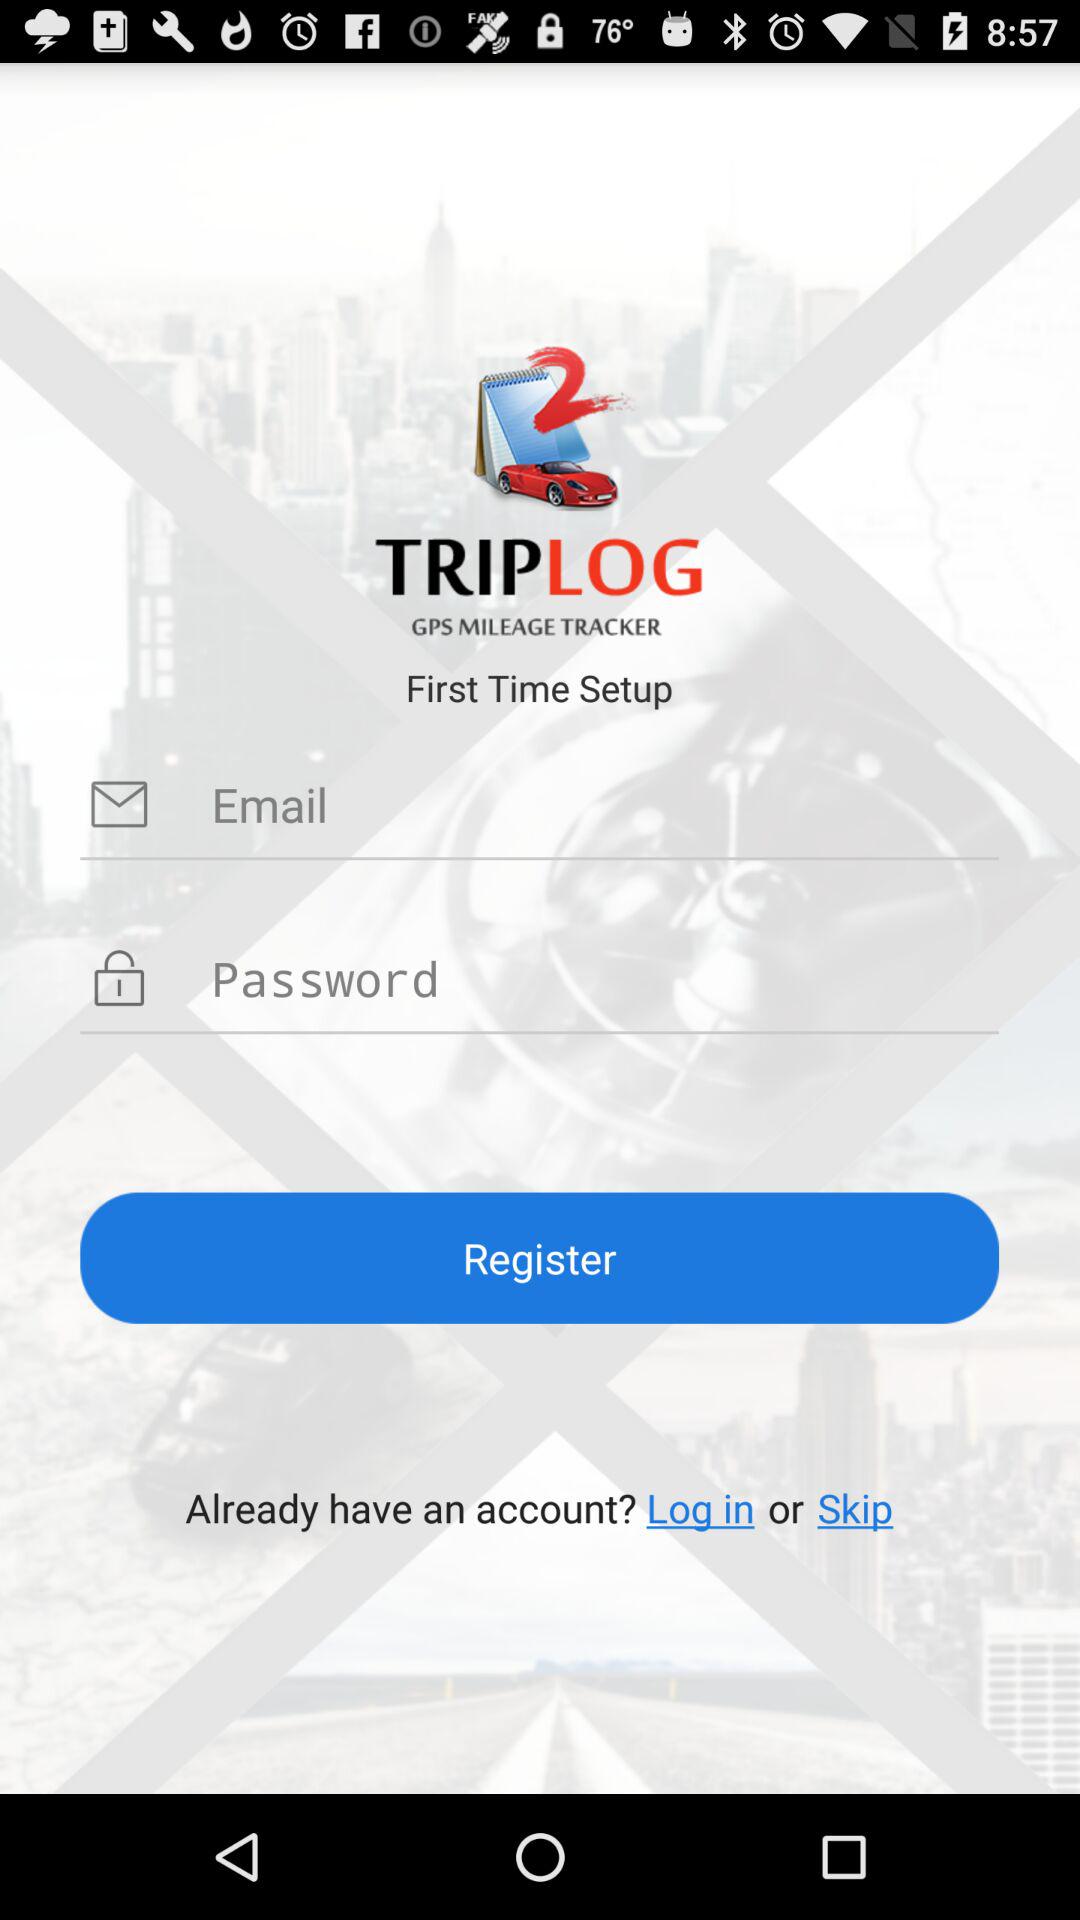 This screenshot has width=1080, height=1920. Describe the element at coordinates (700, 1508) in the screenshot. I see `choose the item next to the already have an item` at that location.